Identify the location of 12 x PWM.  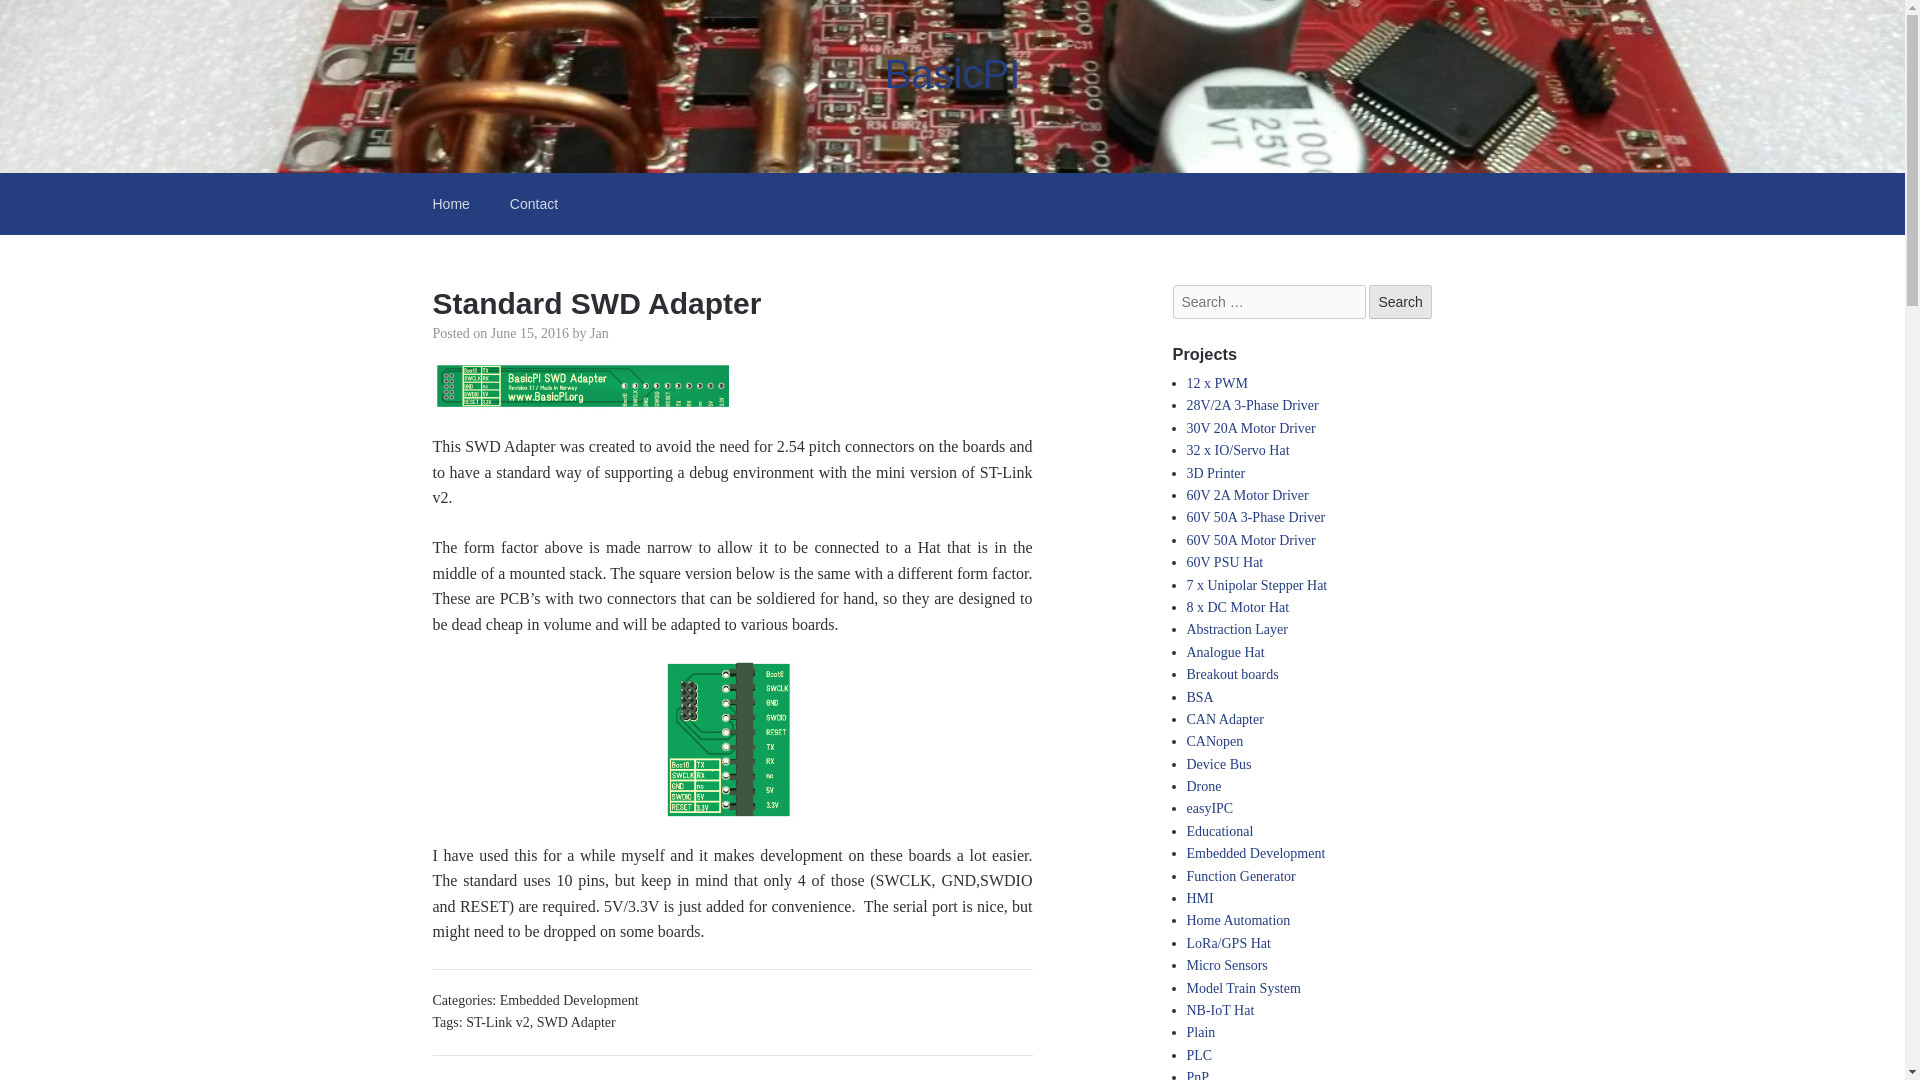
(1216, 382).